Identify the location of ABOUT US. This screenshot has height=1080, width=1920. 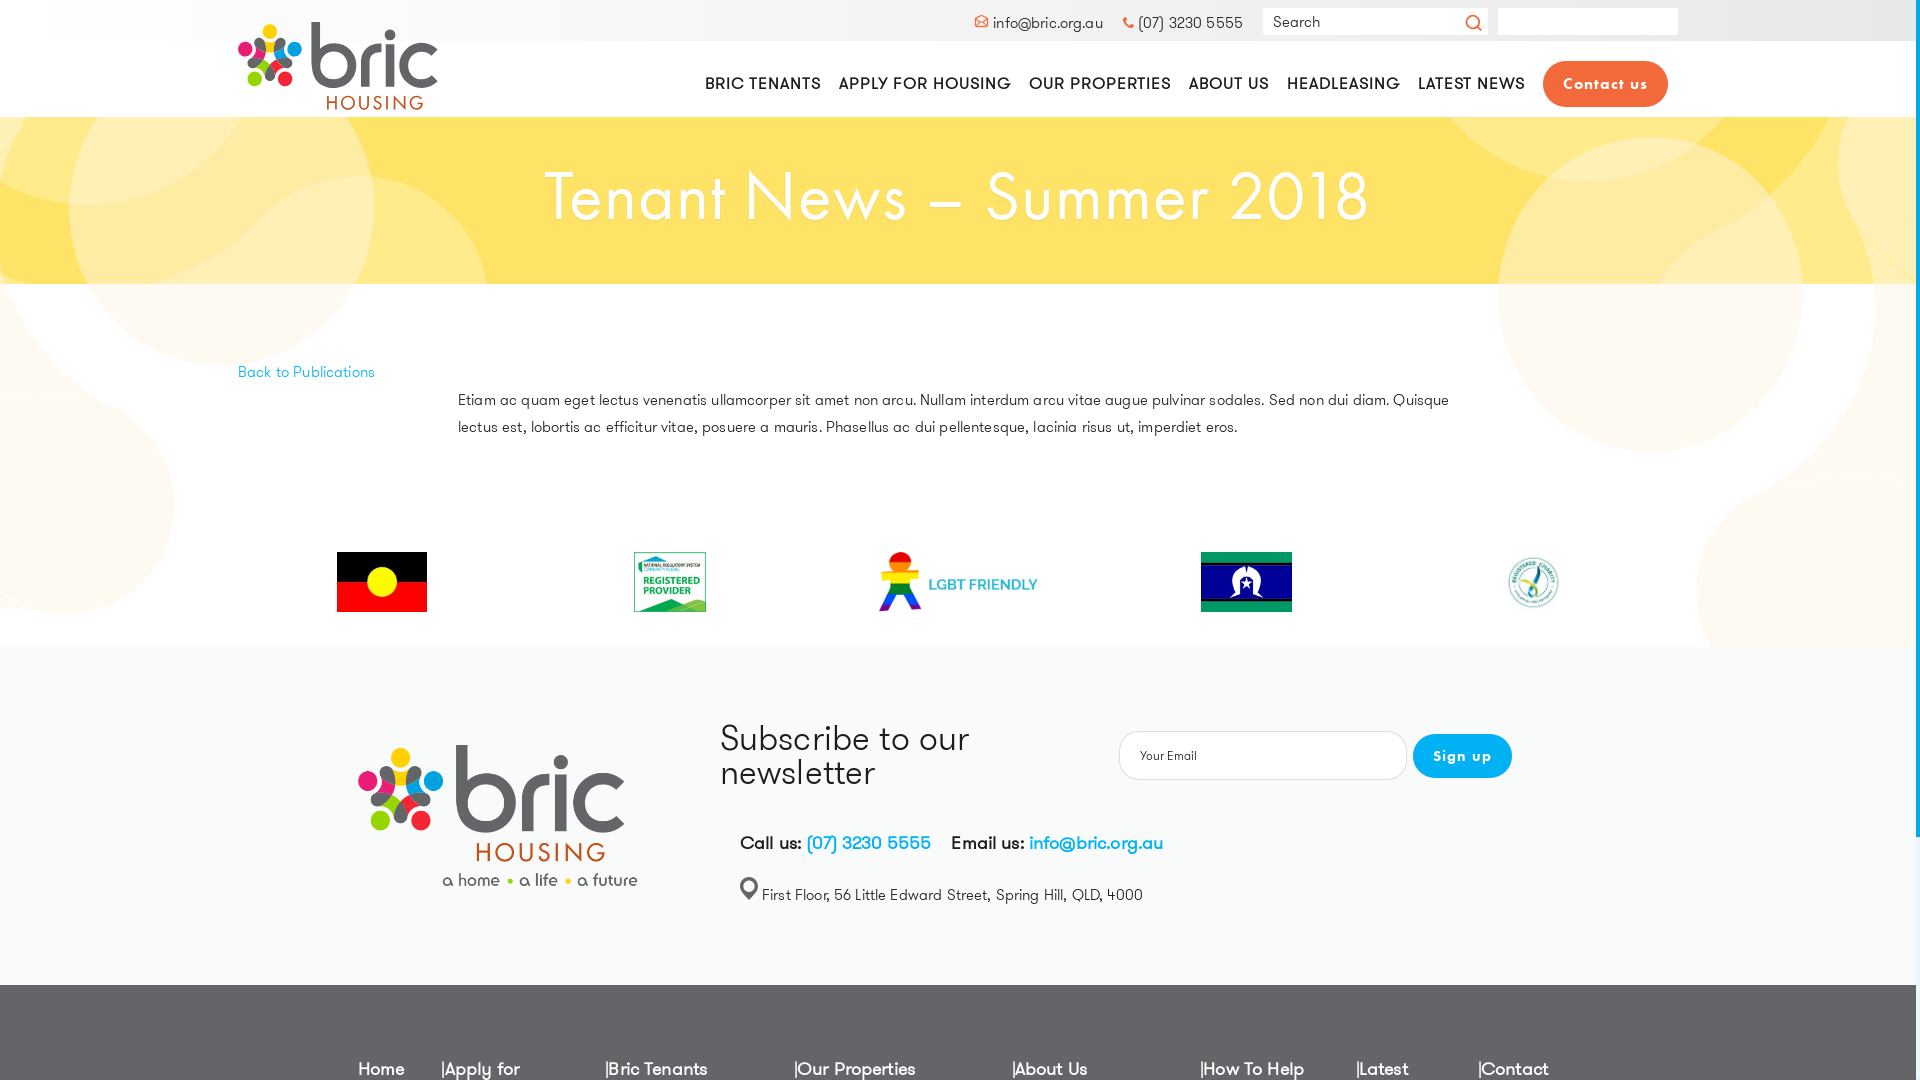
(1229, 84).